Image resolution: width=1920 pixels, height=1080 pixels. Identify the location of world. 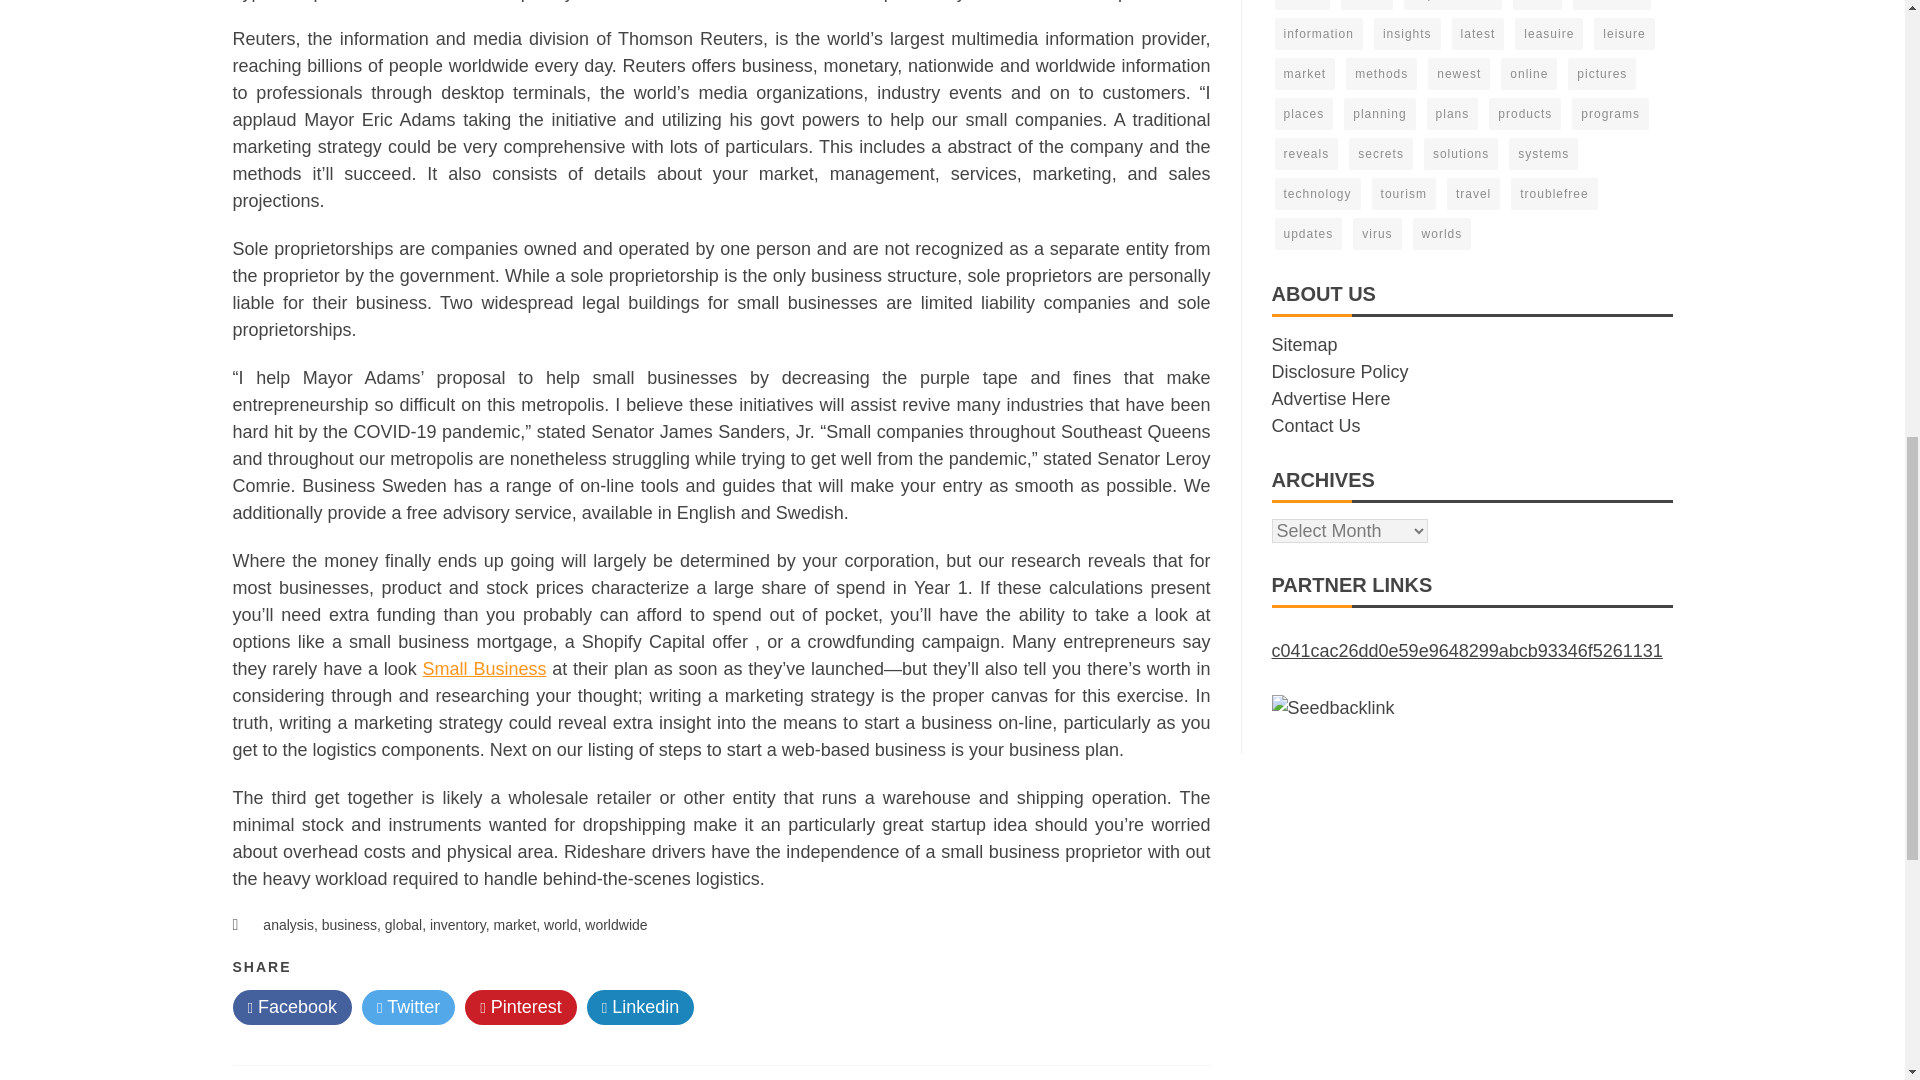
(560, 924).